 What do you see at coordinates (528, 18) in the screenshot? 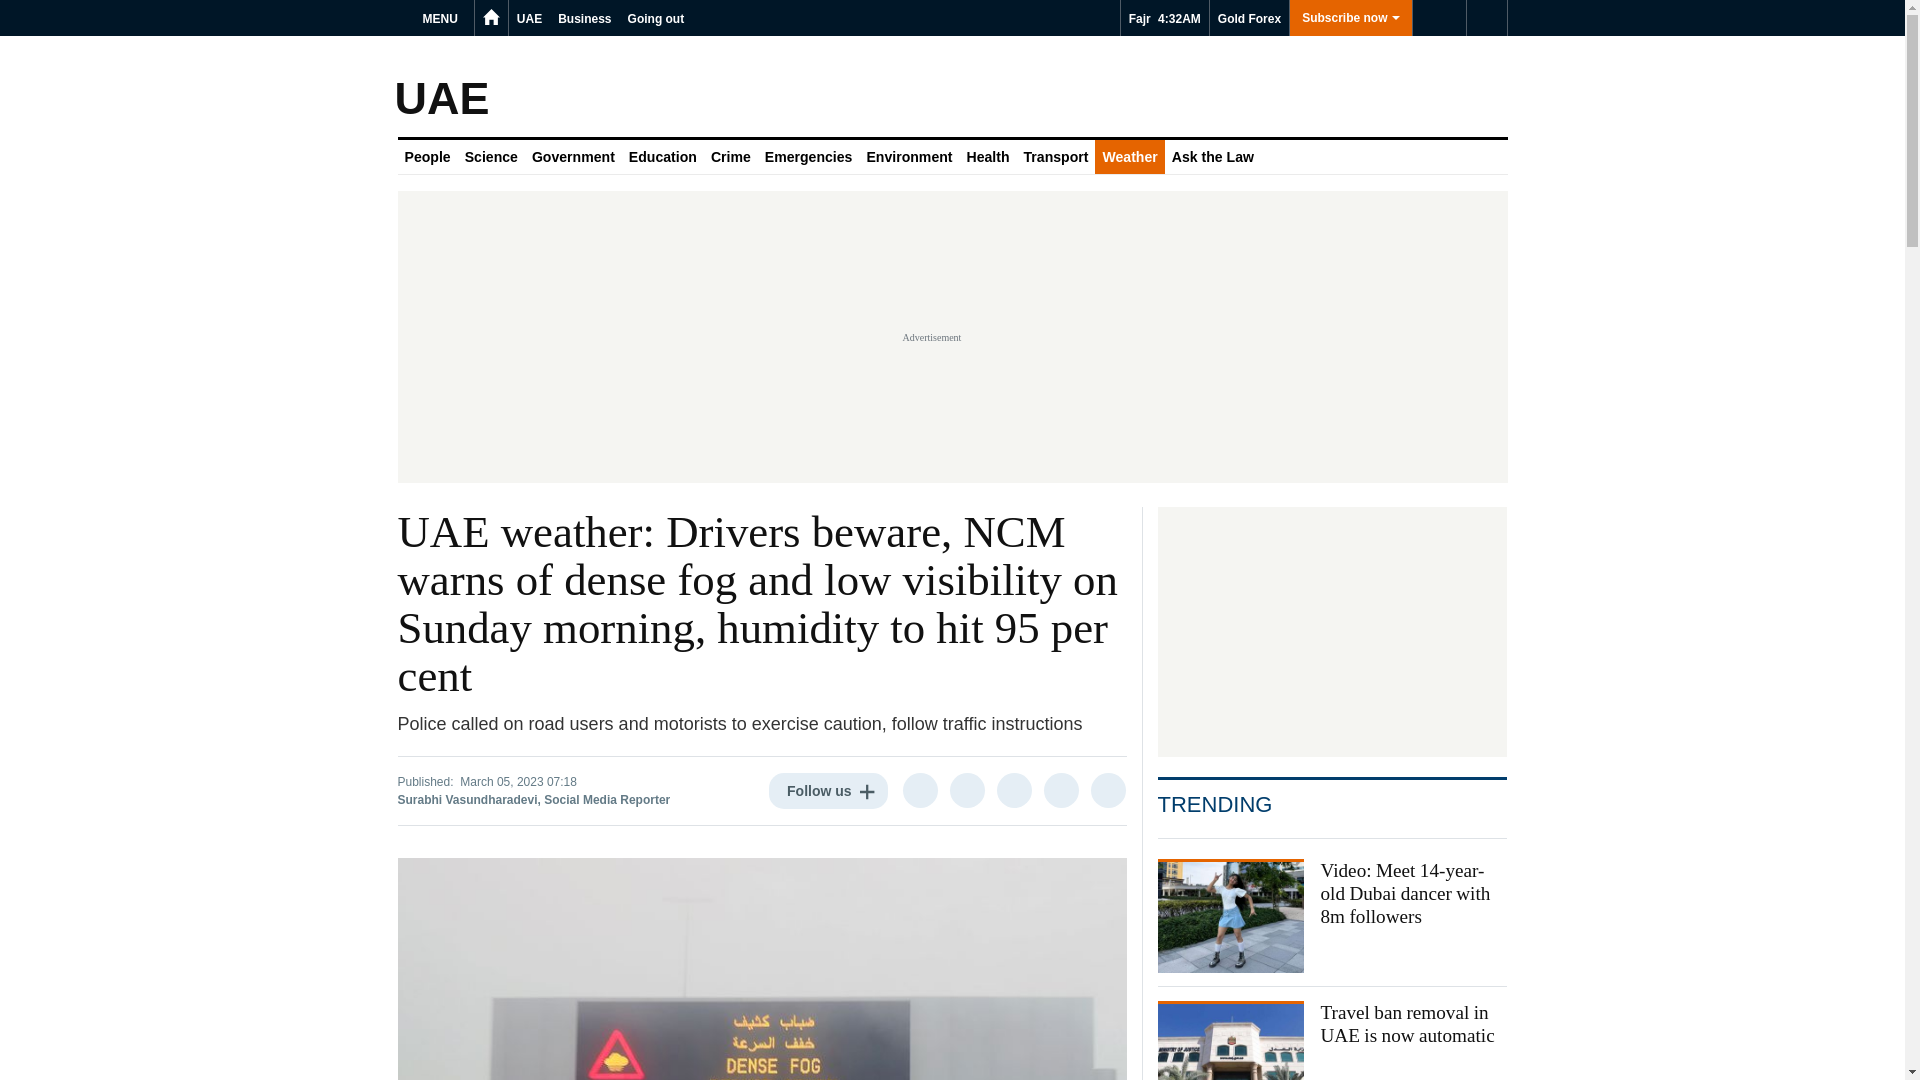
I see `UAE` at bounding box center [528, 18].